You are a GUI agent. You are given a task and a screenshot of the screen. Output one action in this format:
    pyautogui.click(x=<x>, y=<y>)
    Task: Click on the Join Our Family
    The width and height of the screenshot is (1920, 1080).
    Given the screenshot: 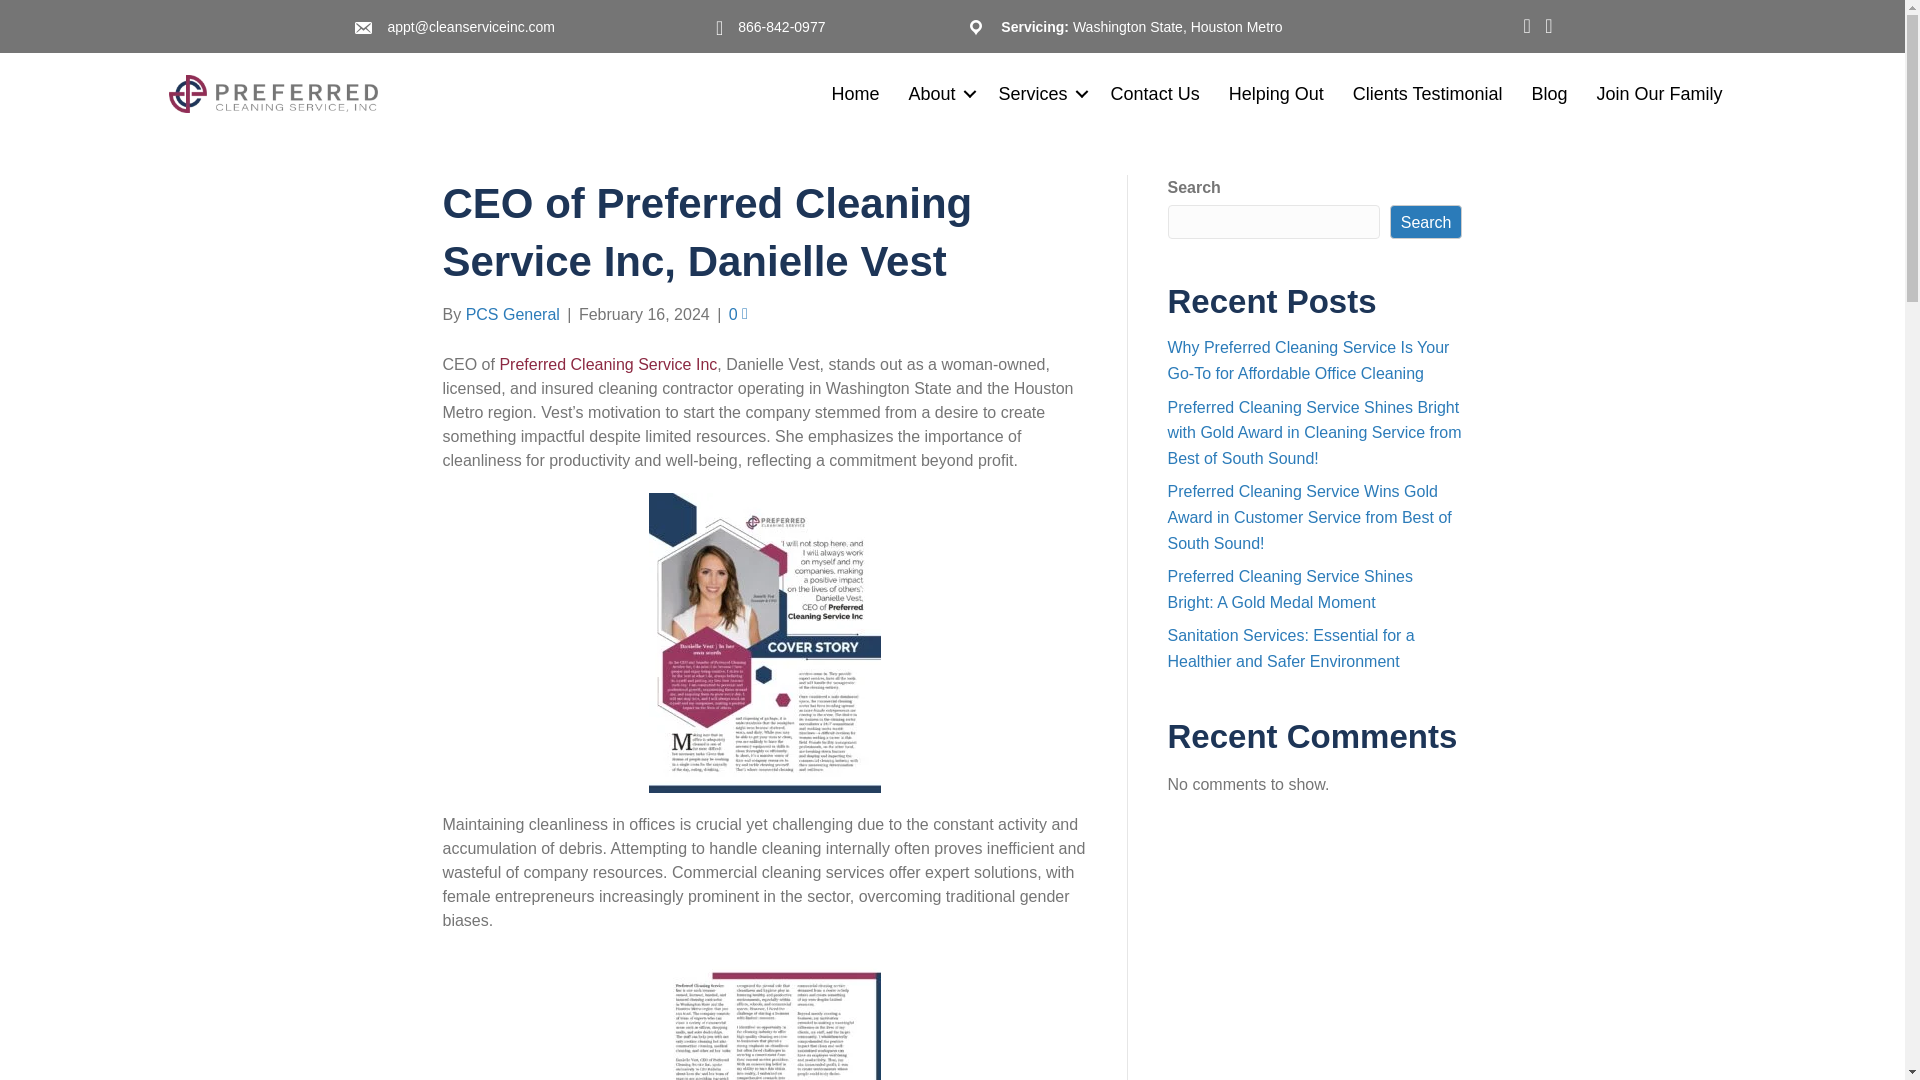 What is the action you would take?
    pyautogui.click(x=1658, y=94)
    